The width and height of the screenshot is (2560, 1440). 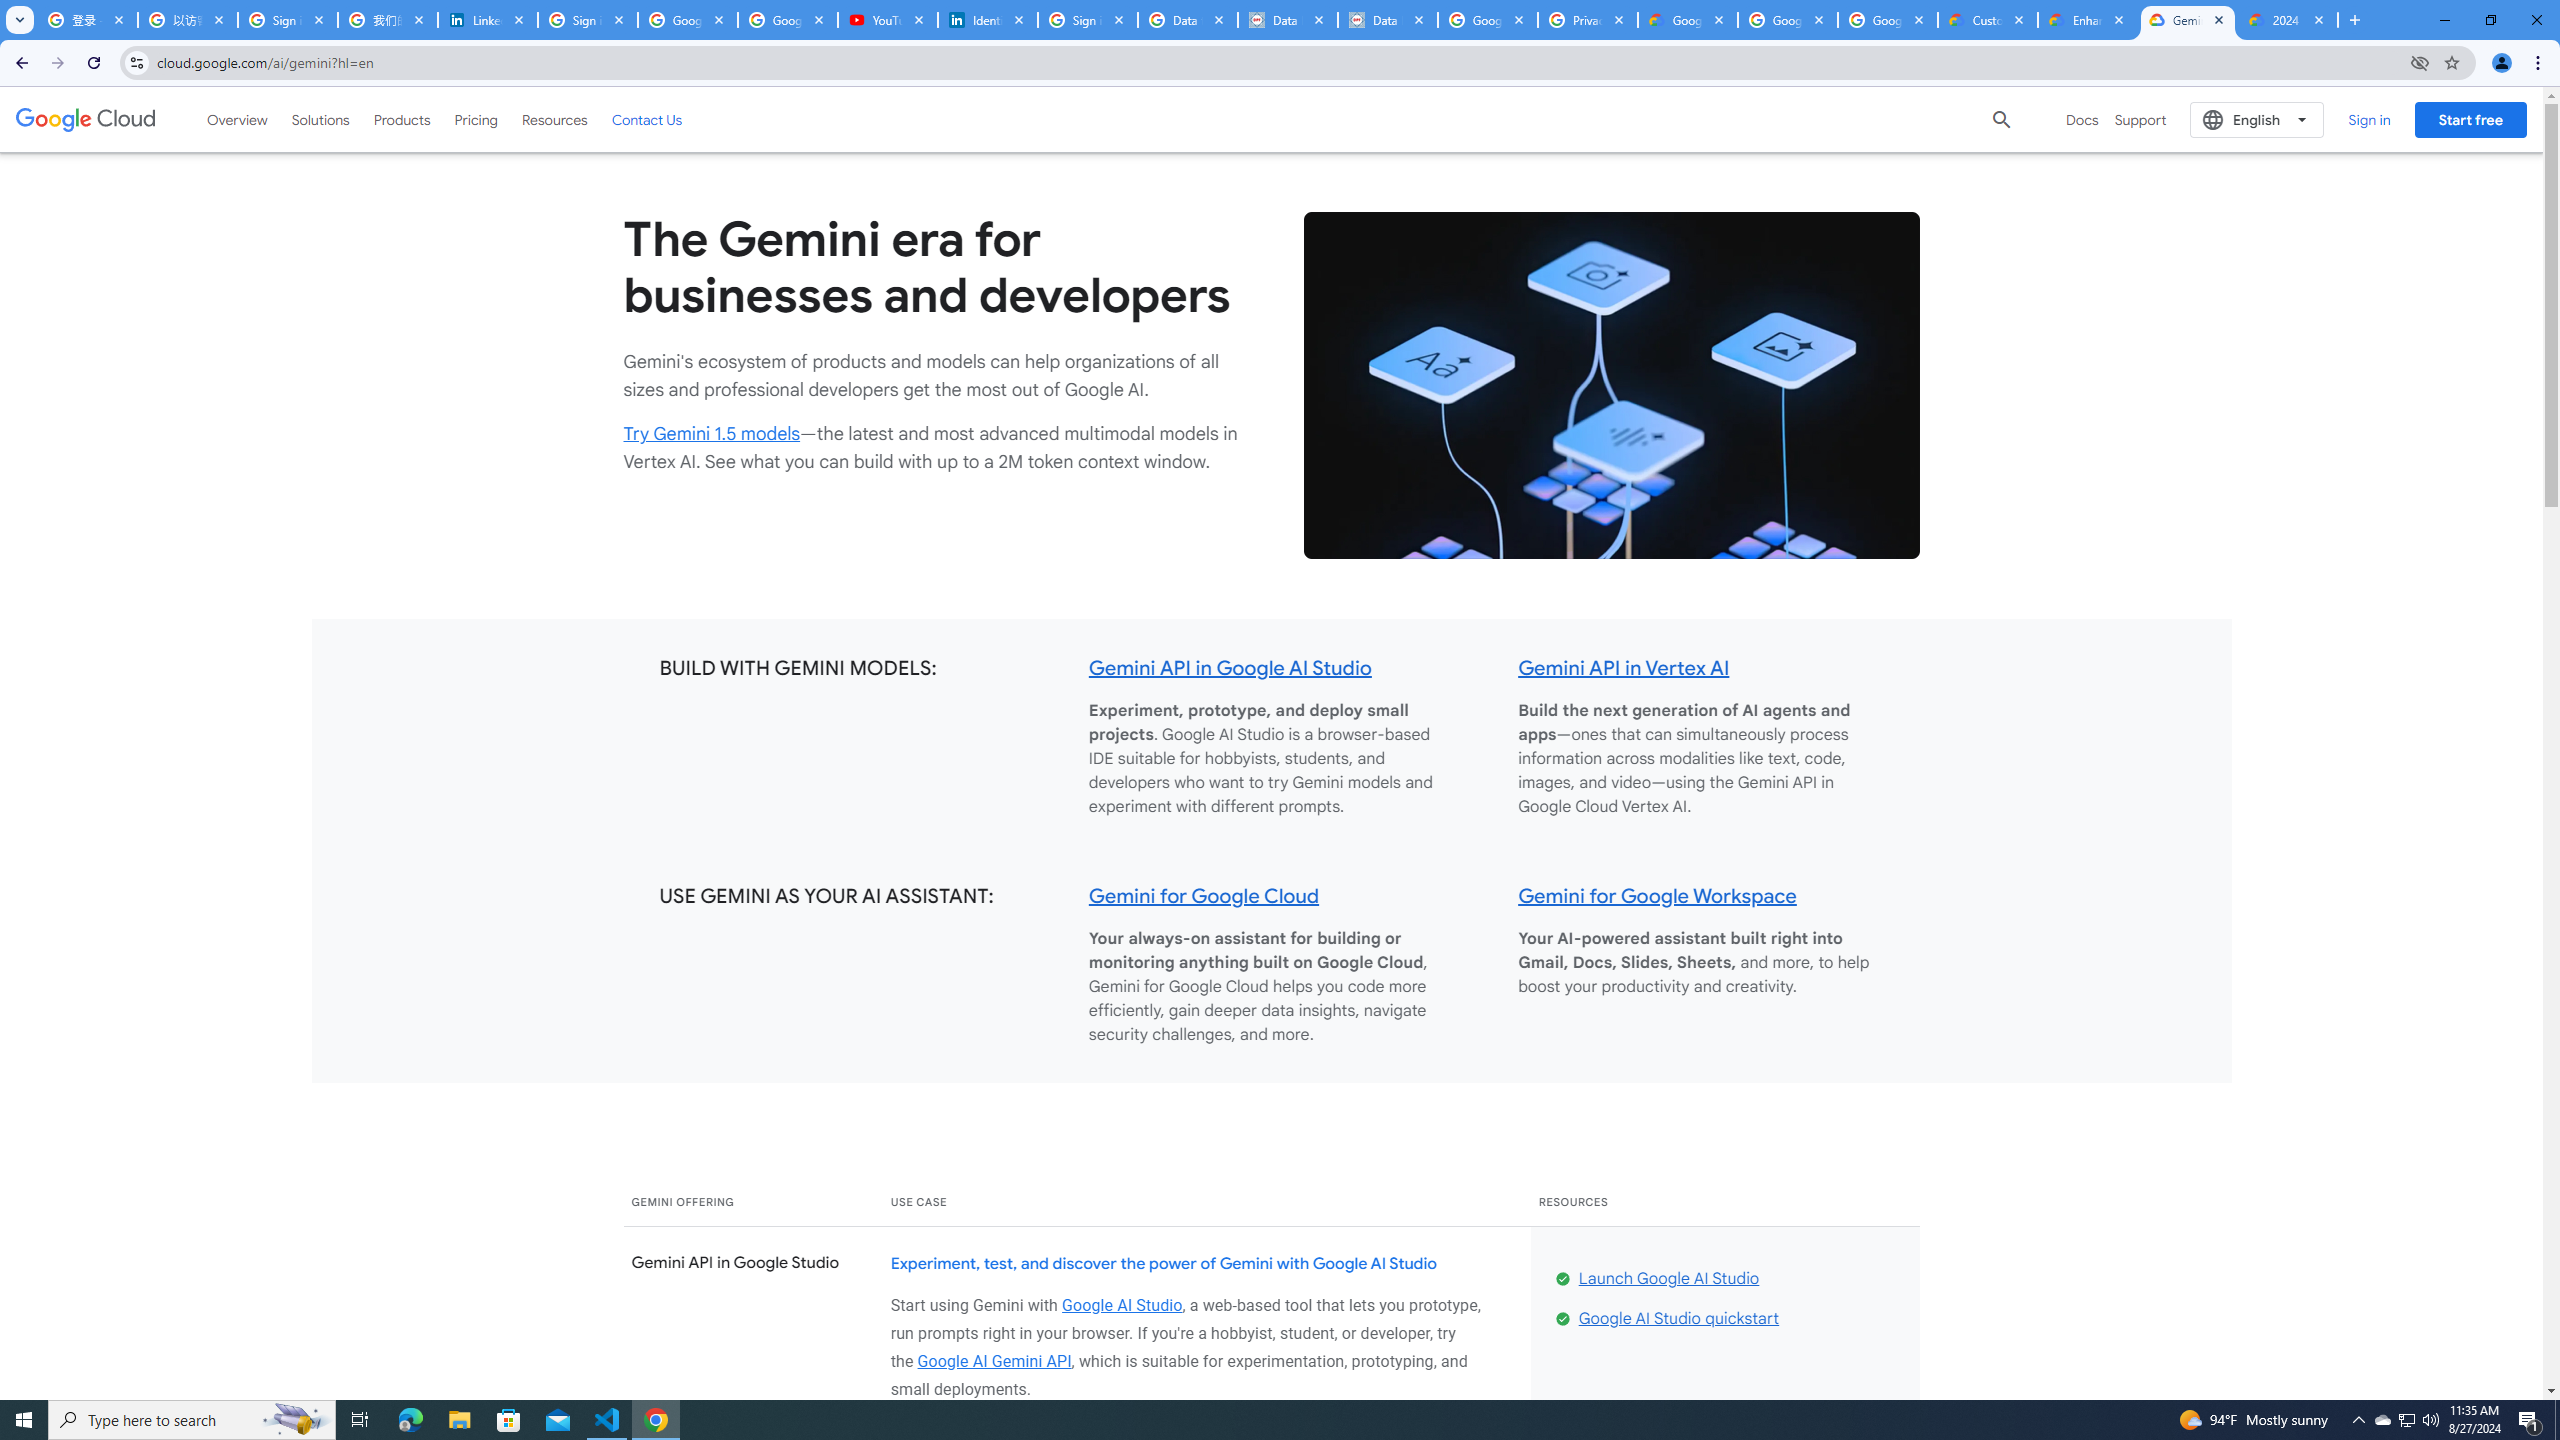 What do you see at coordinates (1230, 668) in the screenshot?
I see `Gemini API in Google AI Studio` at bounding box center [1230, 668].